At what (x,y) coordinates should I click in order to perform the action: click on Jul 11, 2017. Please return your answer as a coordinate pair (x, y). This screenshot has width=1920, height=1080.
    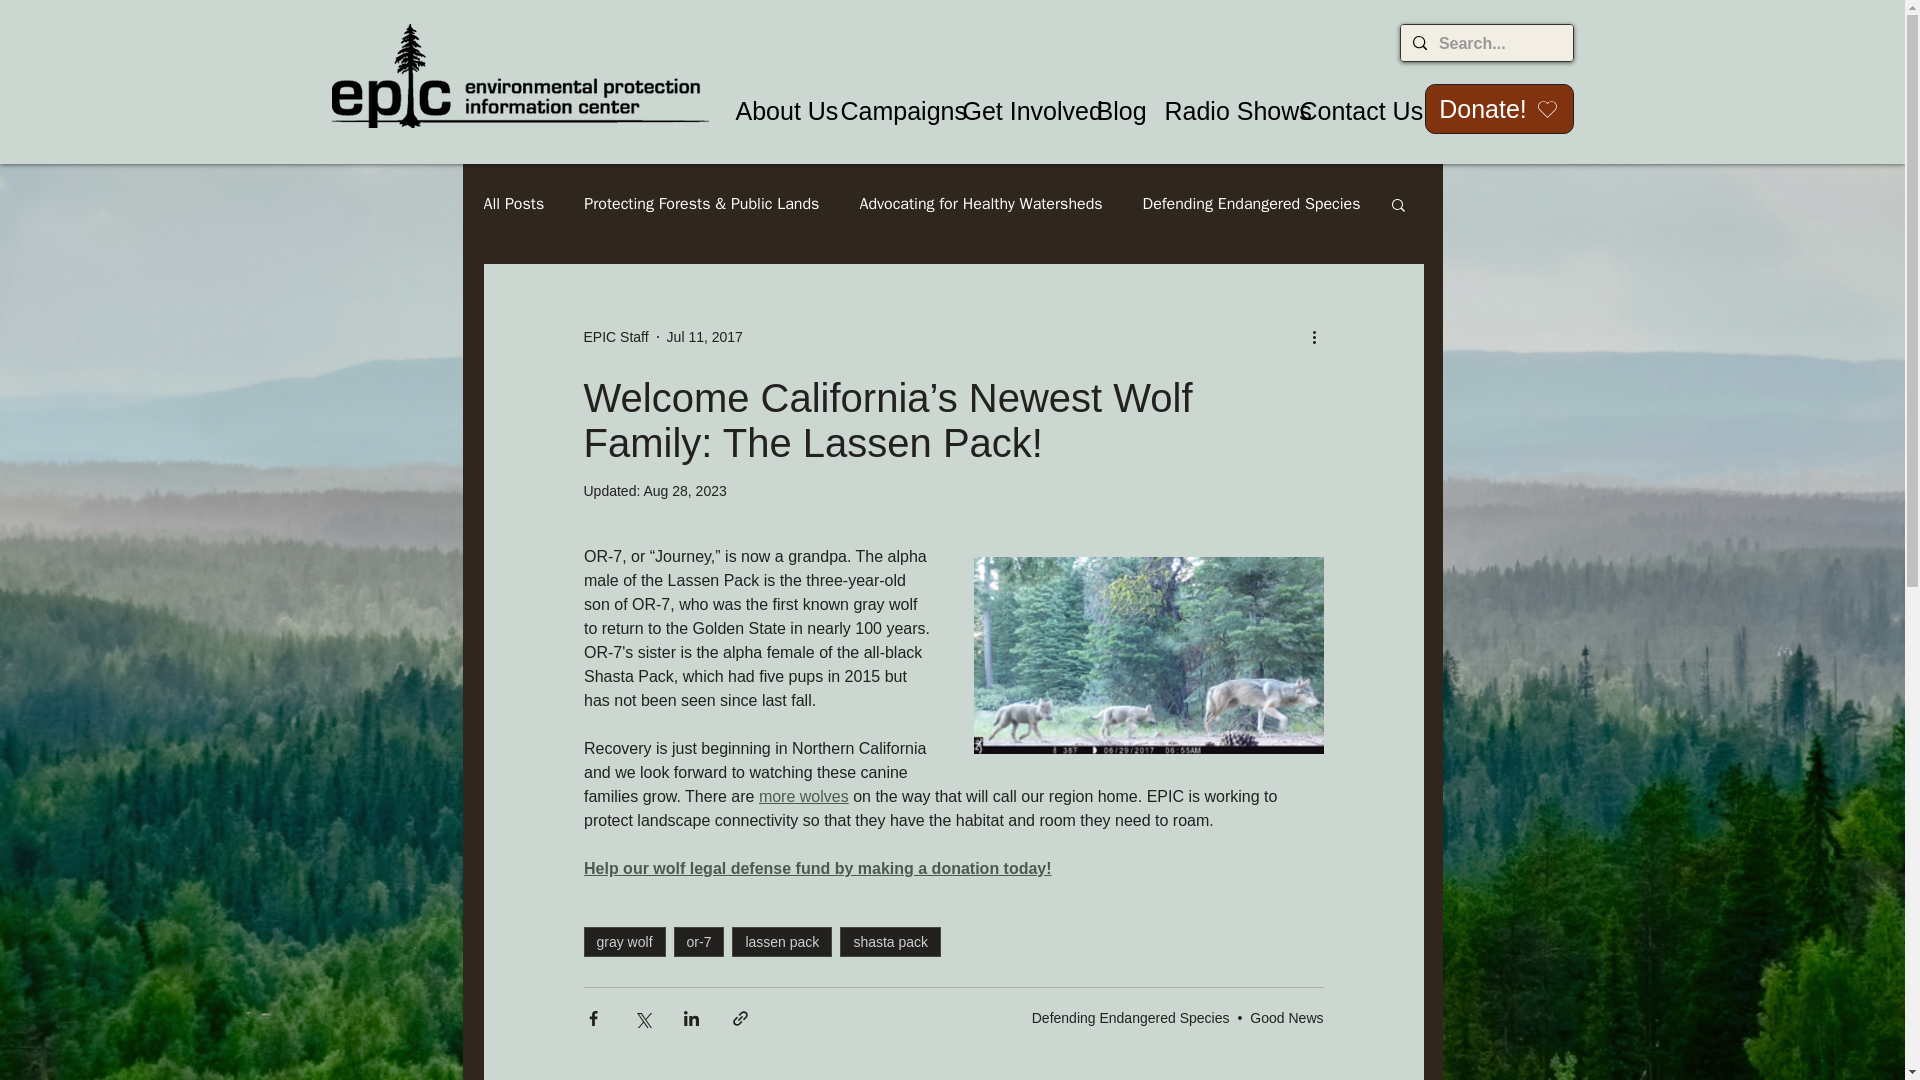
    Looking at the image, I should click on (704, 336).